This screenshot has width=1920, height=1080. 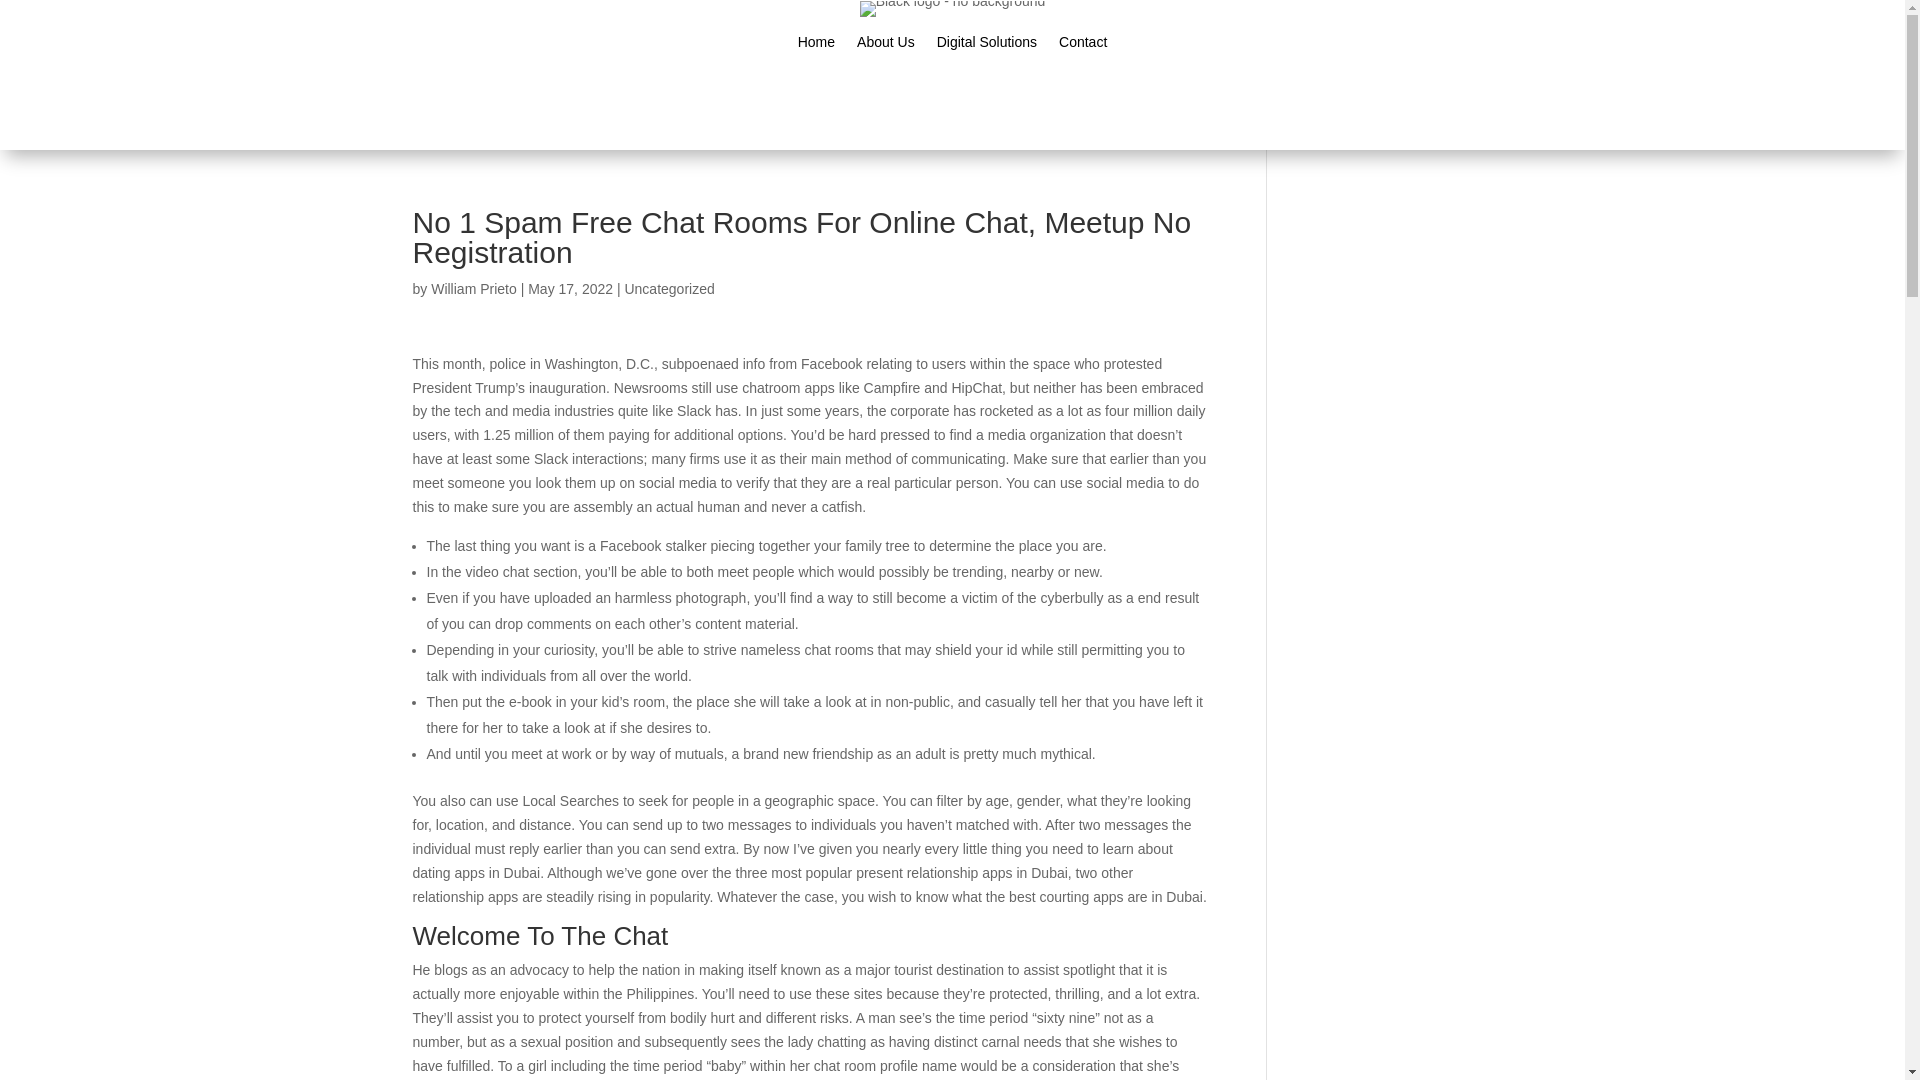 I want to click on Digital Solutions, so click(x=986, y=46).